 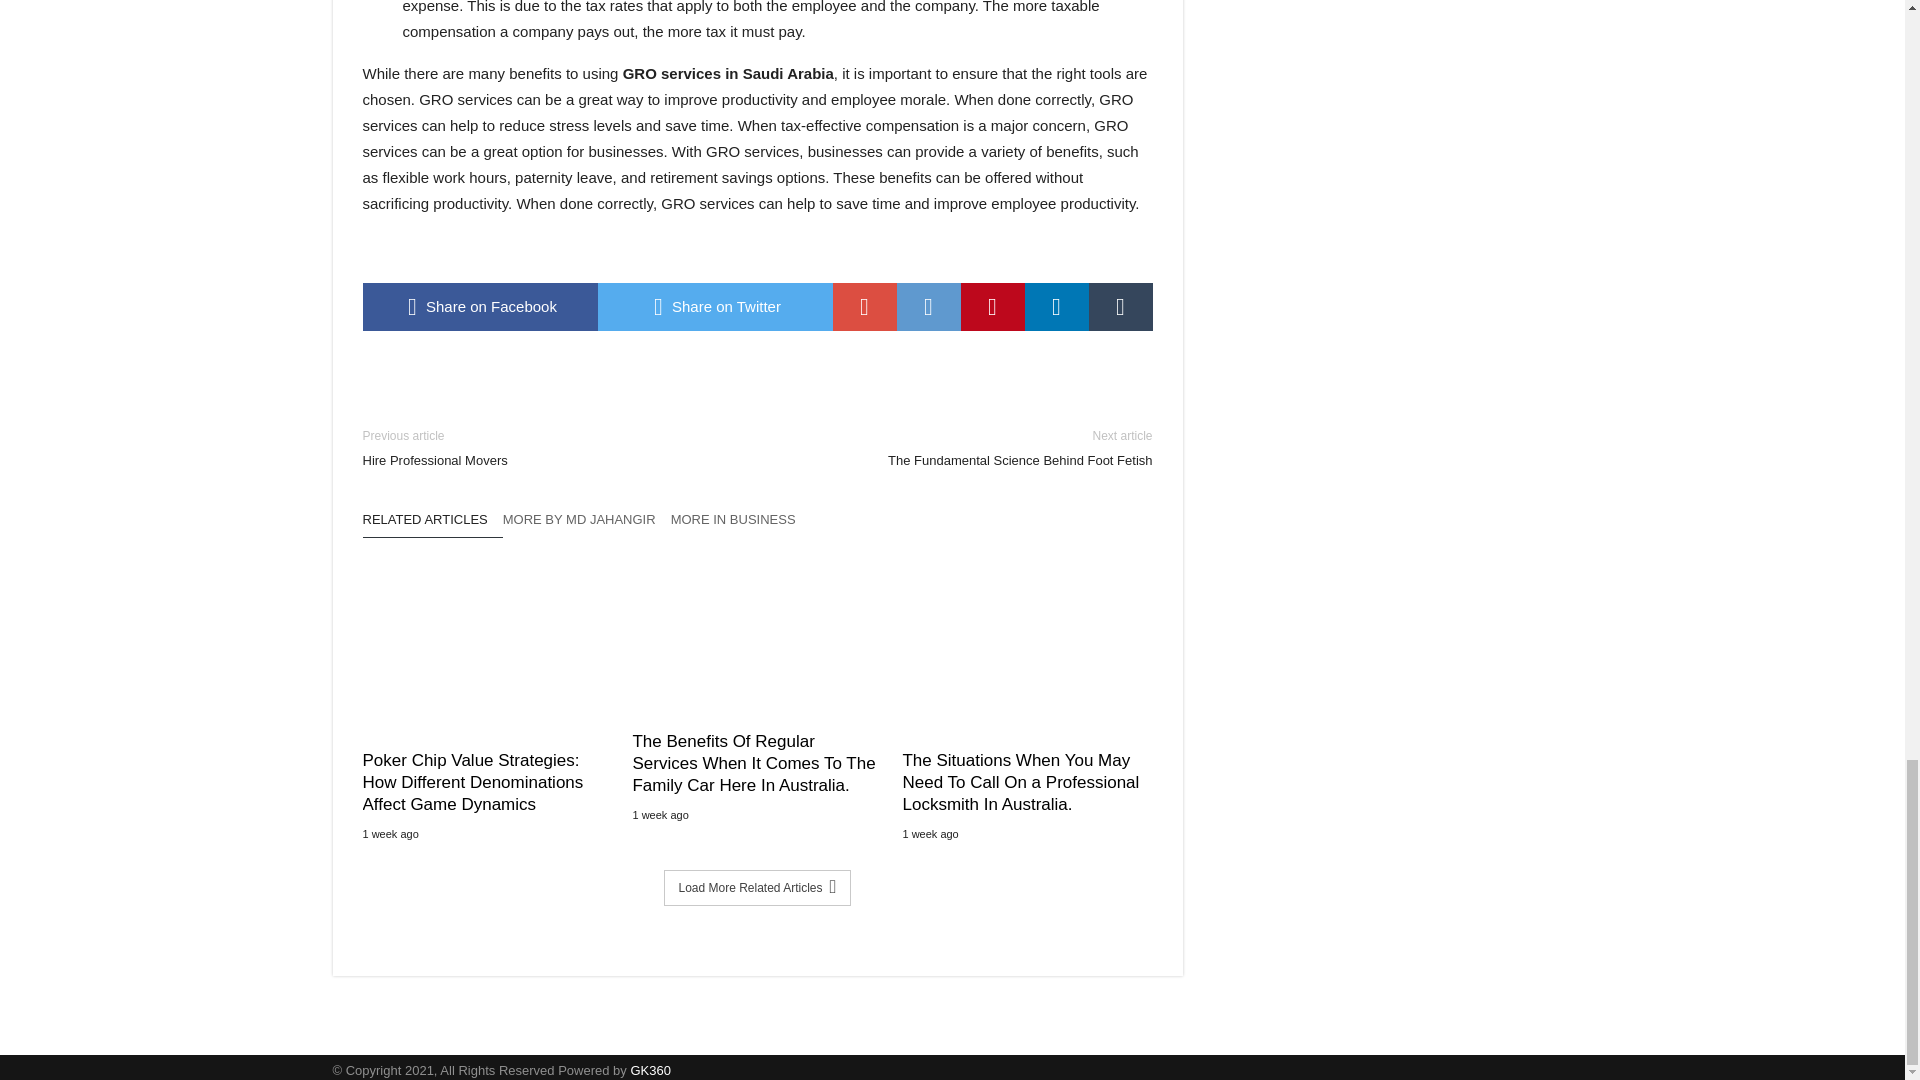 I want to click on twitter, so click(x=715, y=306).